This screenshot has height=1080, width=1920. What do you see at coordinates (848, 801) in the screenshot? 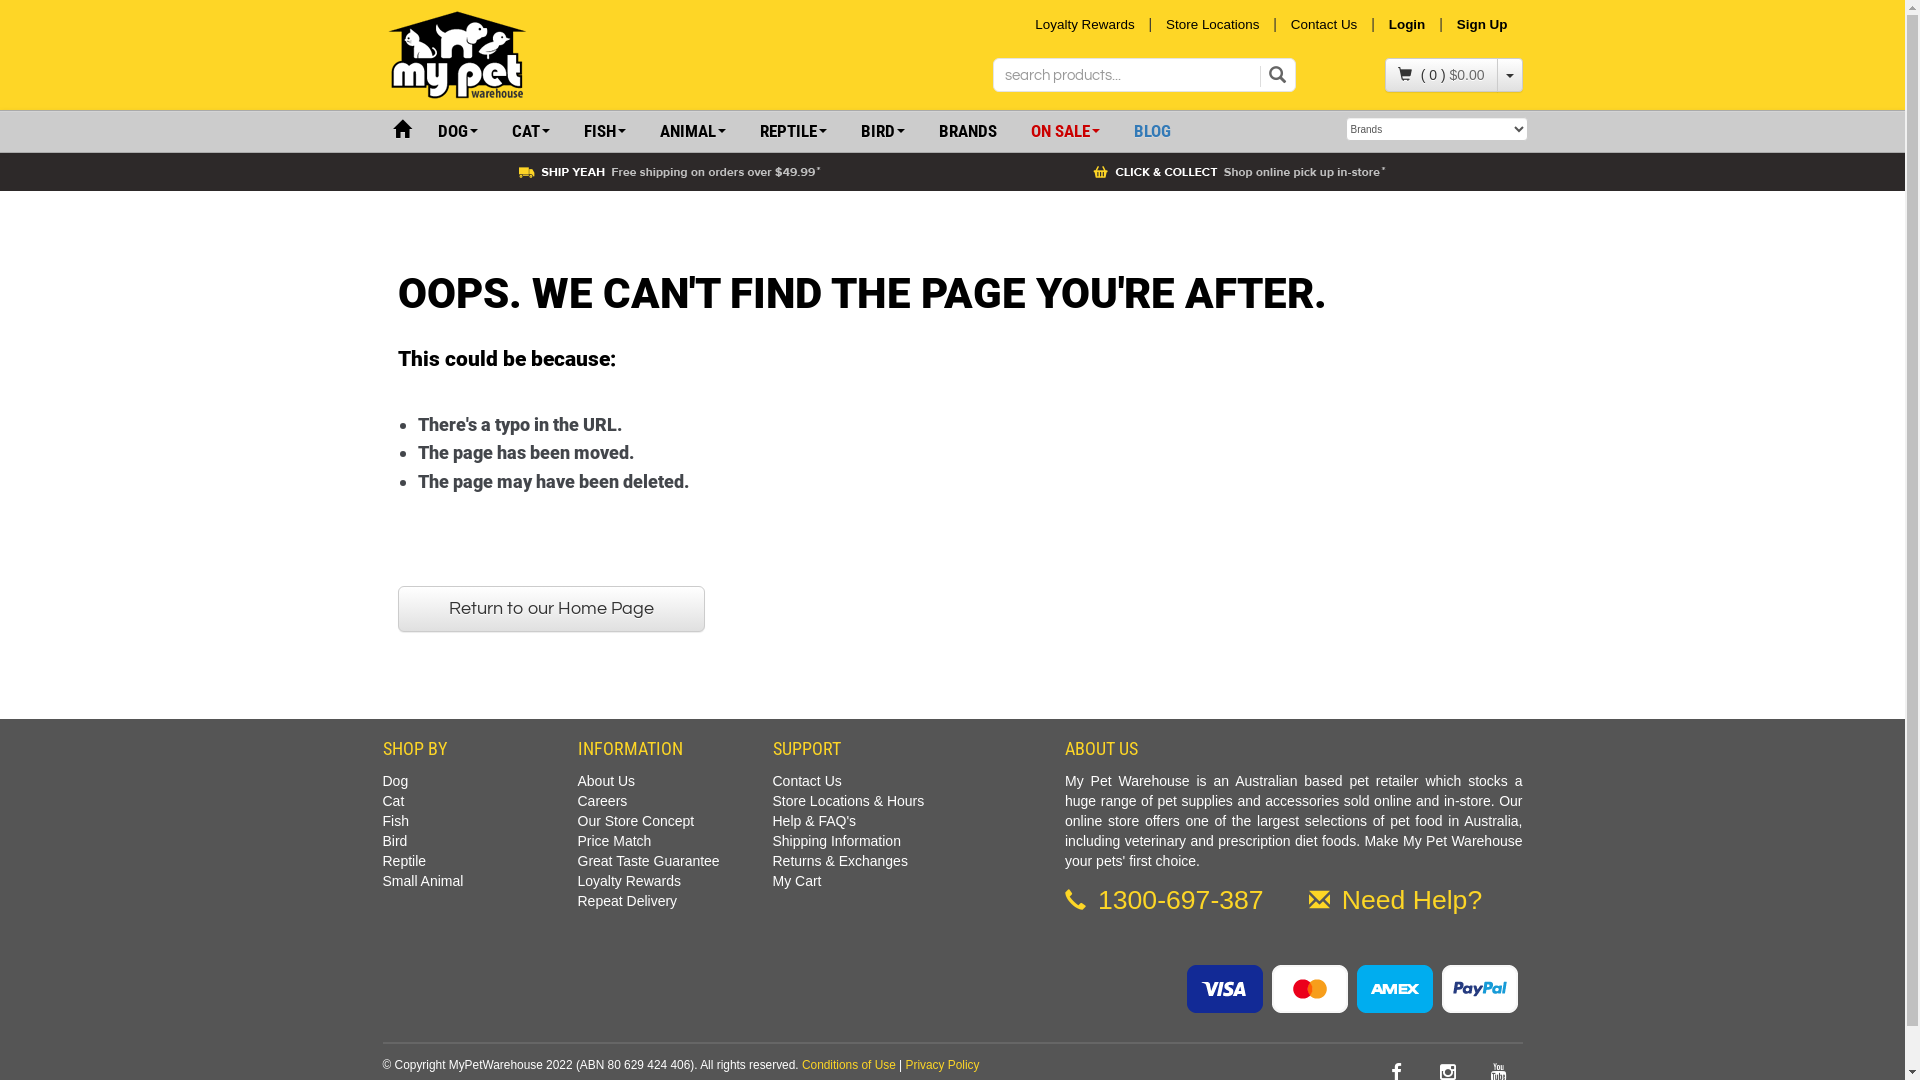
I see `Store Locations & Hours` at bounding box center [848, 801].